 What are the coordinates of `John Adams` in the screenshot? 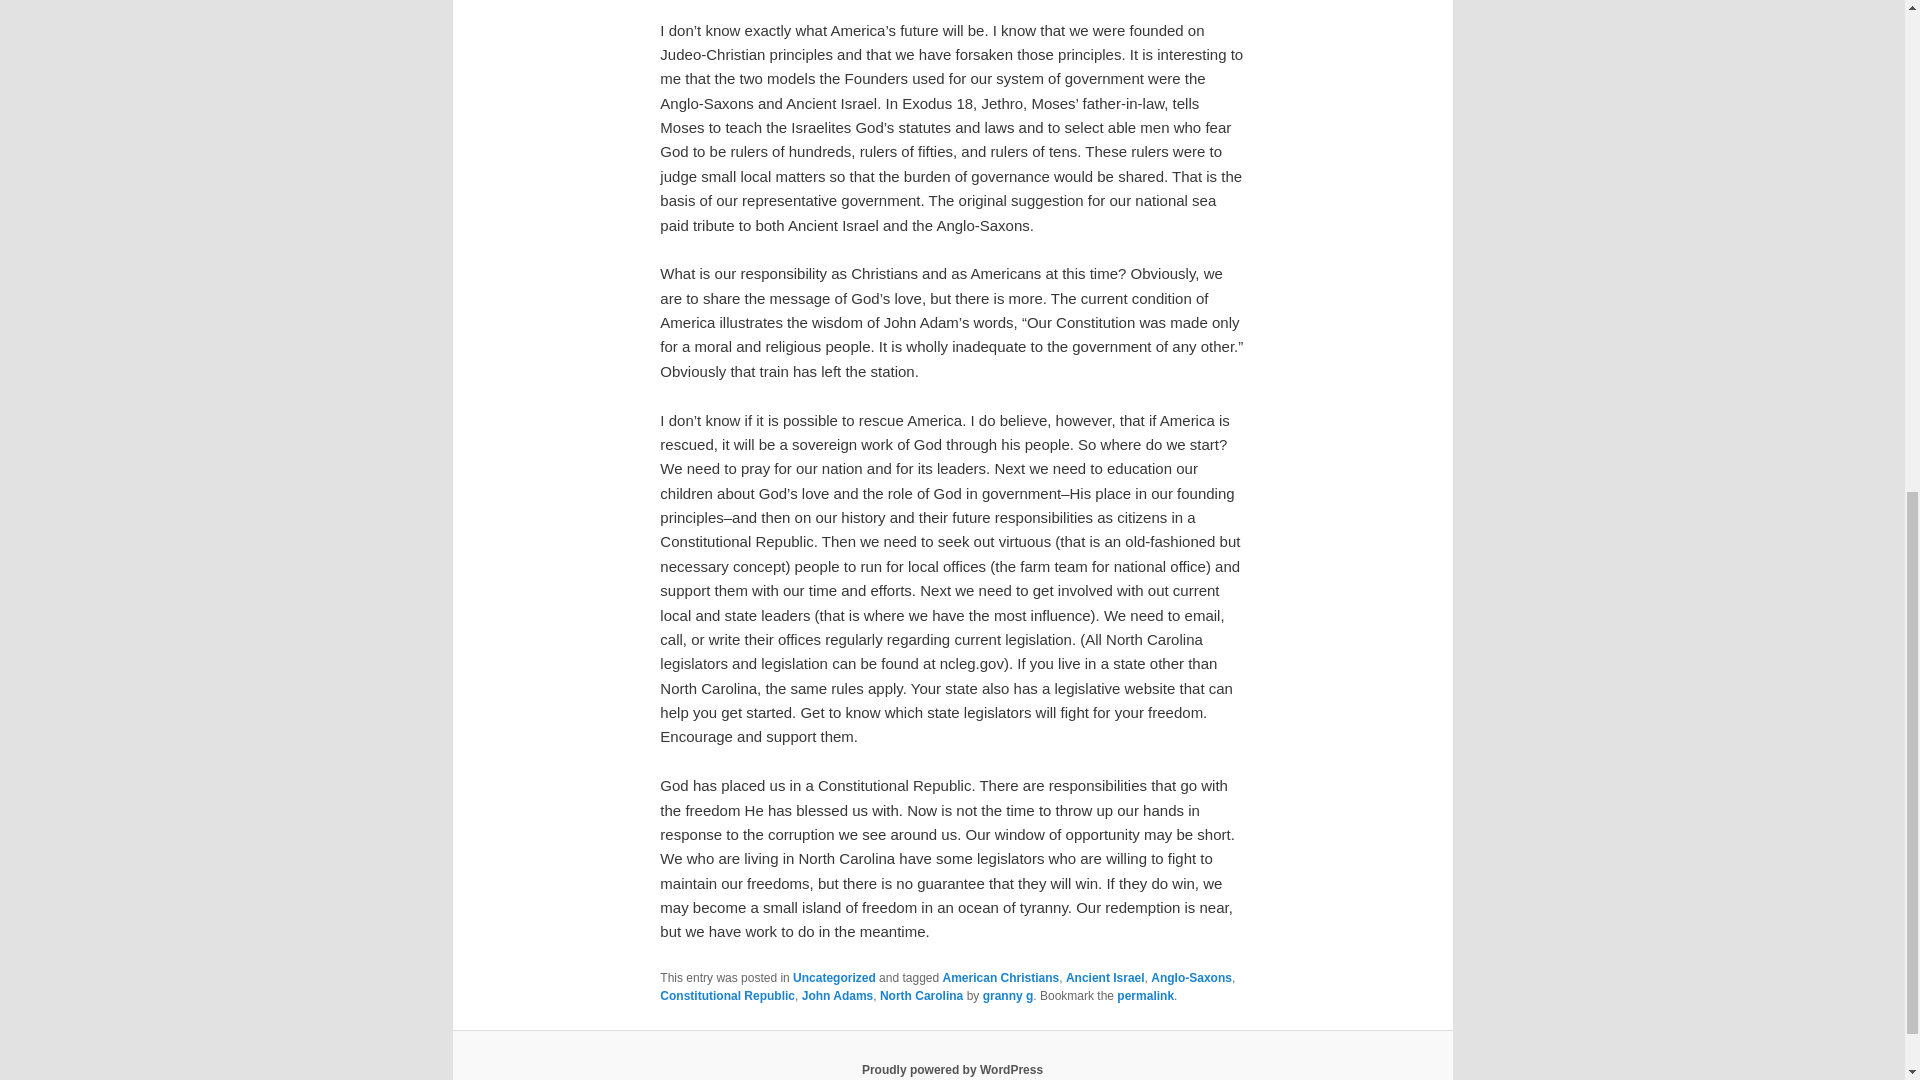 It's located at (838, 996).